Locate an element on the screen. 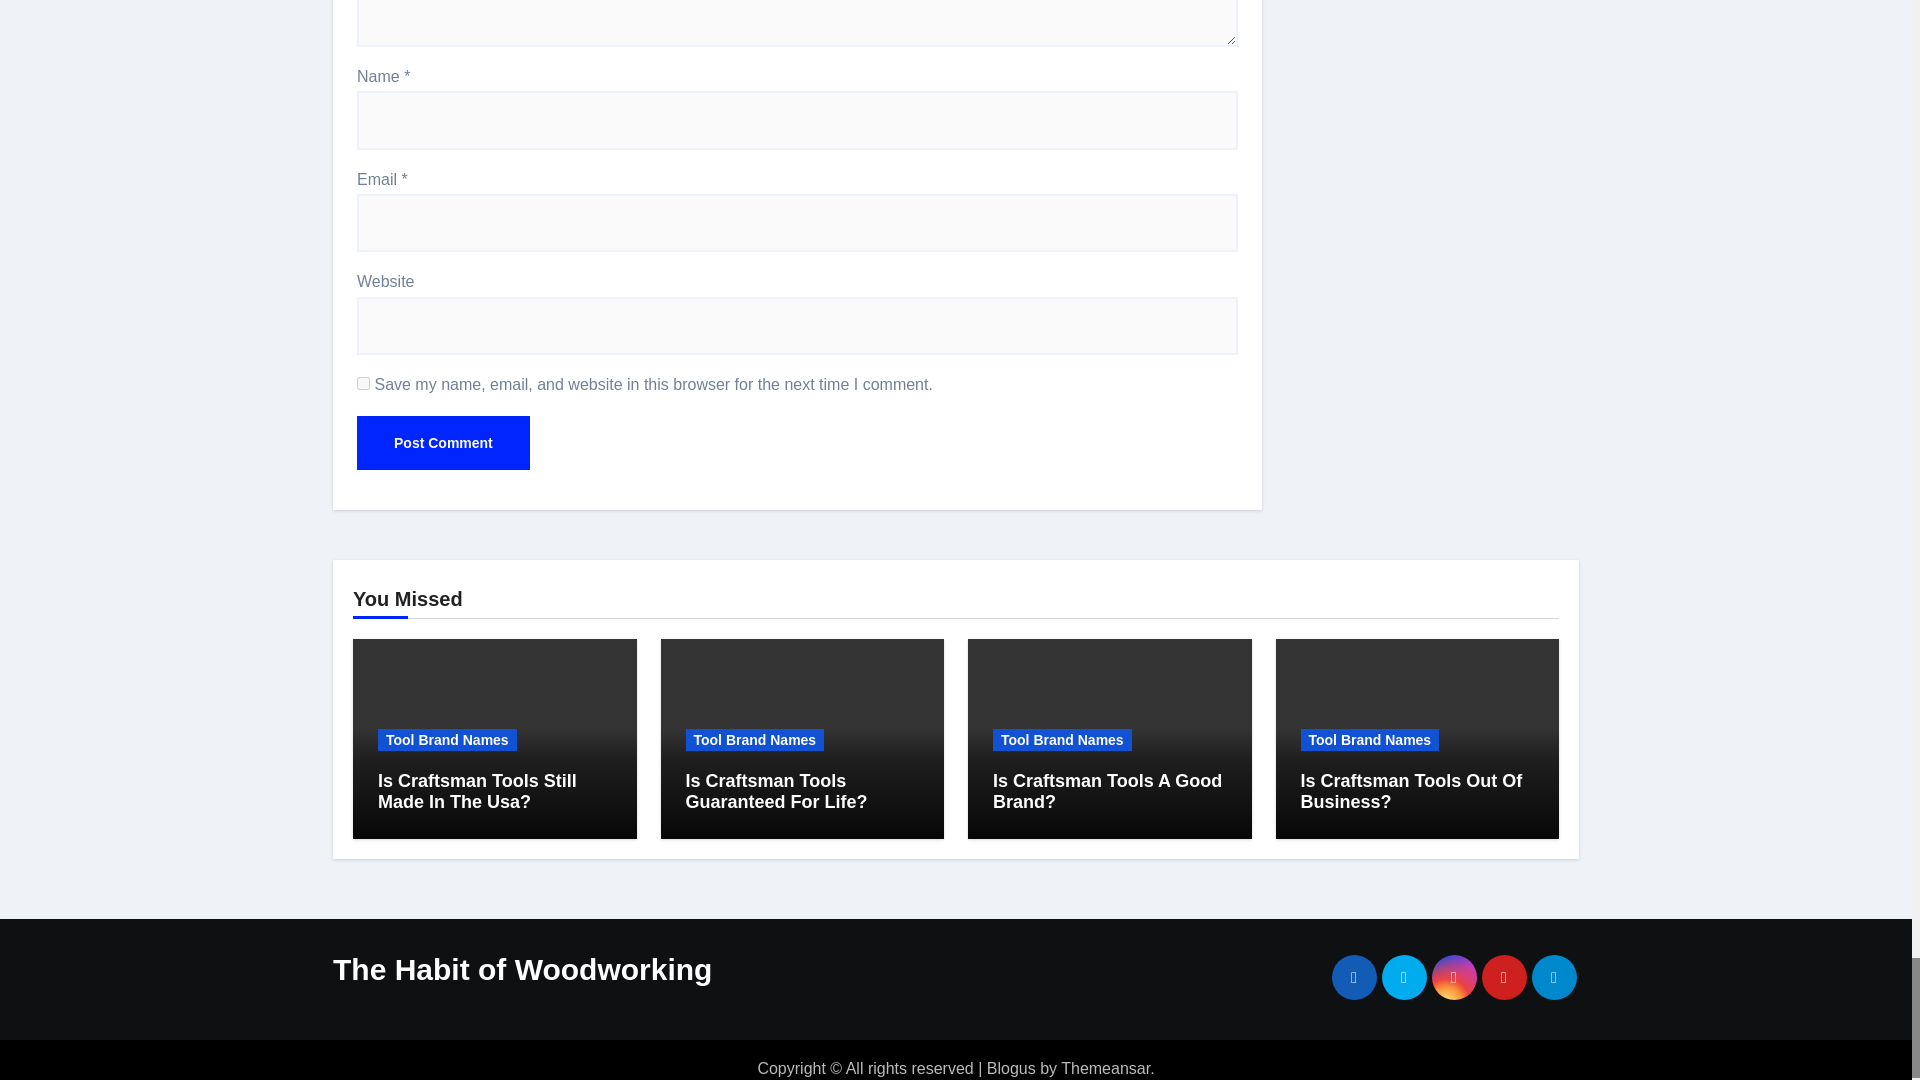 The image size is (1920, 1080). Post Comment is located at coordinates (443, 442).